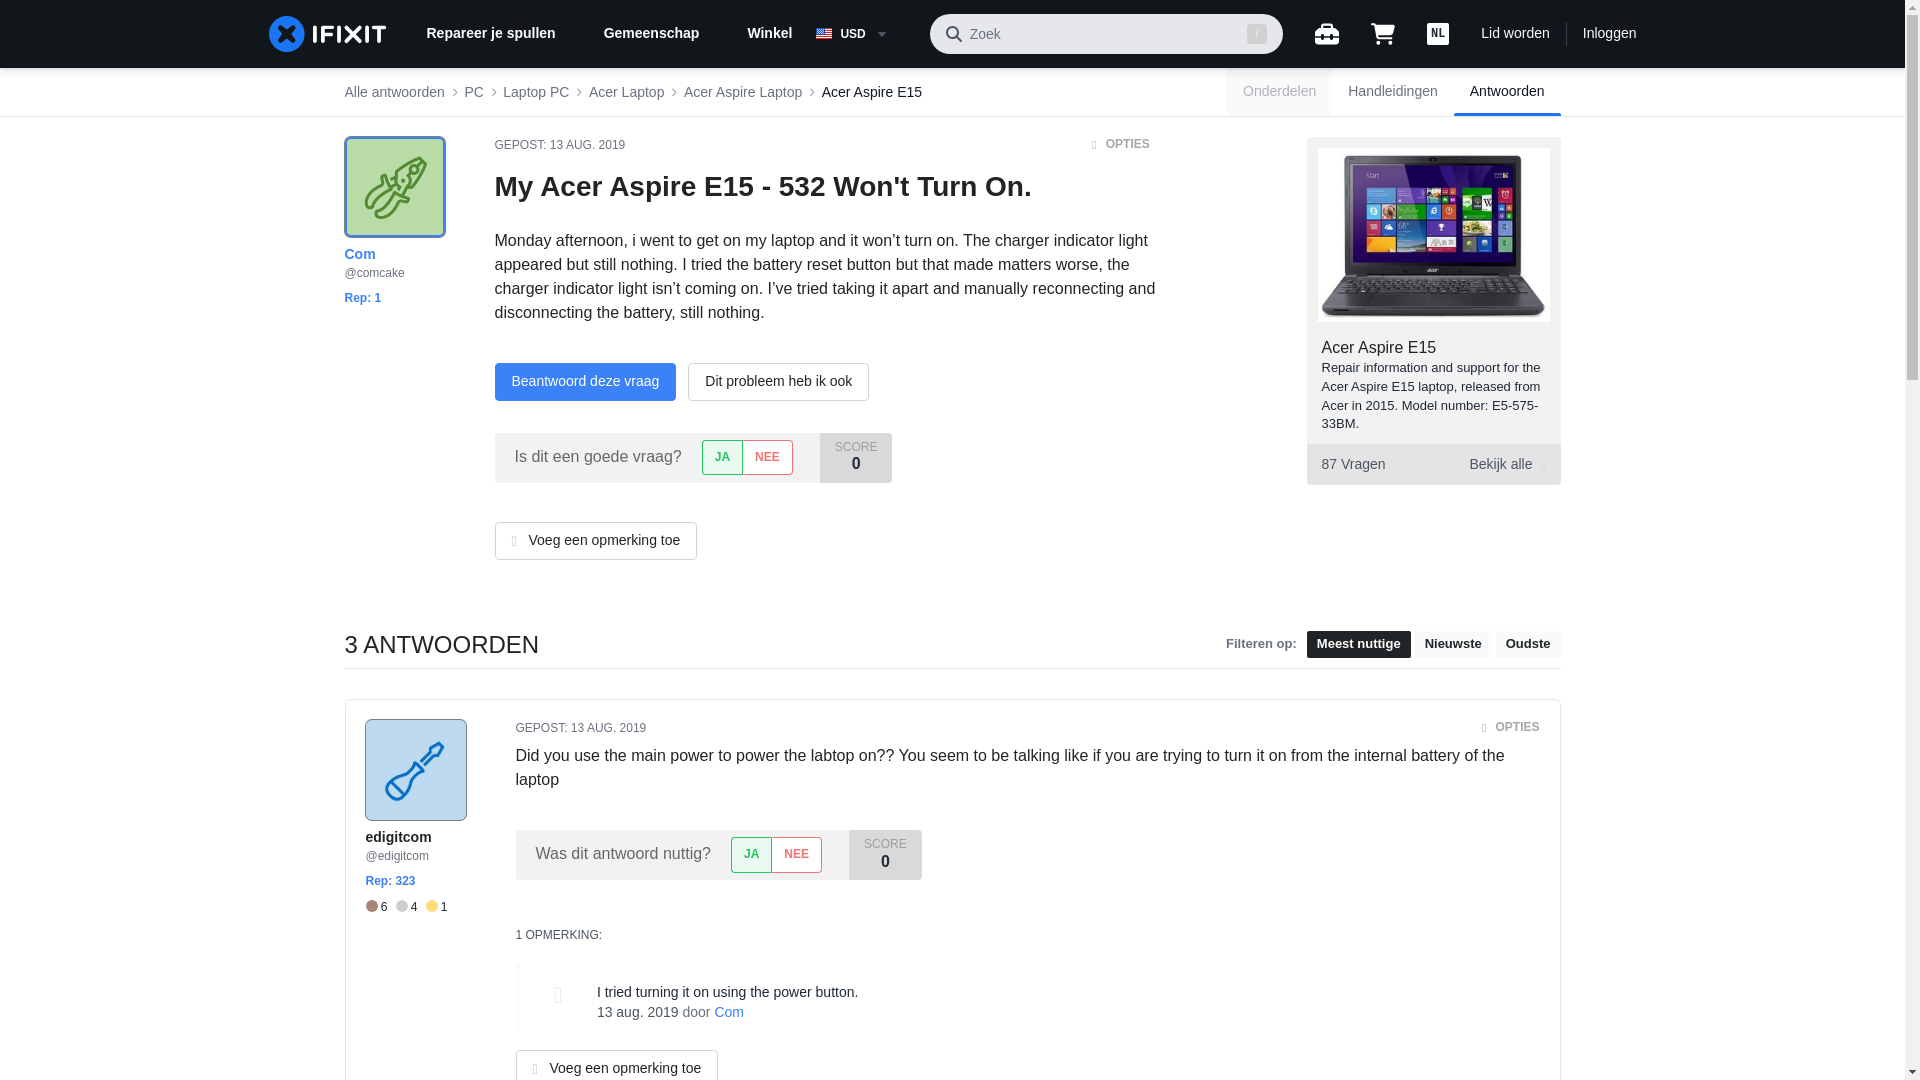 The height and width of the screenshot is (1080, 1920). What do you see at coordinates (626, 92) in the screenshot?
I see `Dit probleem heb ik ook` at bounding box center [626, 92].